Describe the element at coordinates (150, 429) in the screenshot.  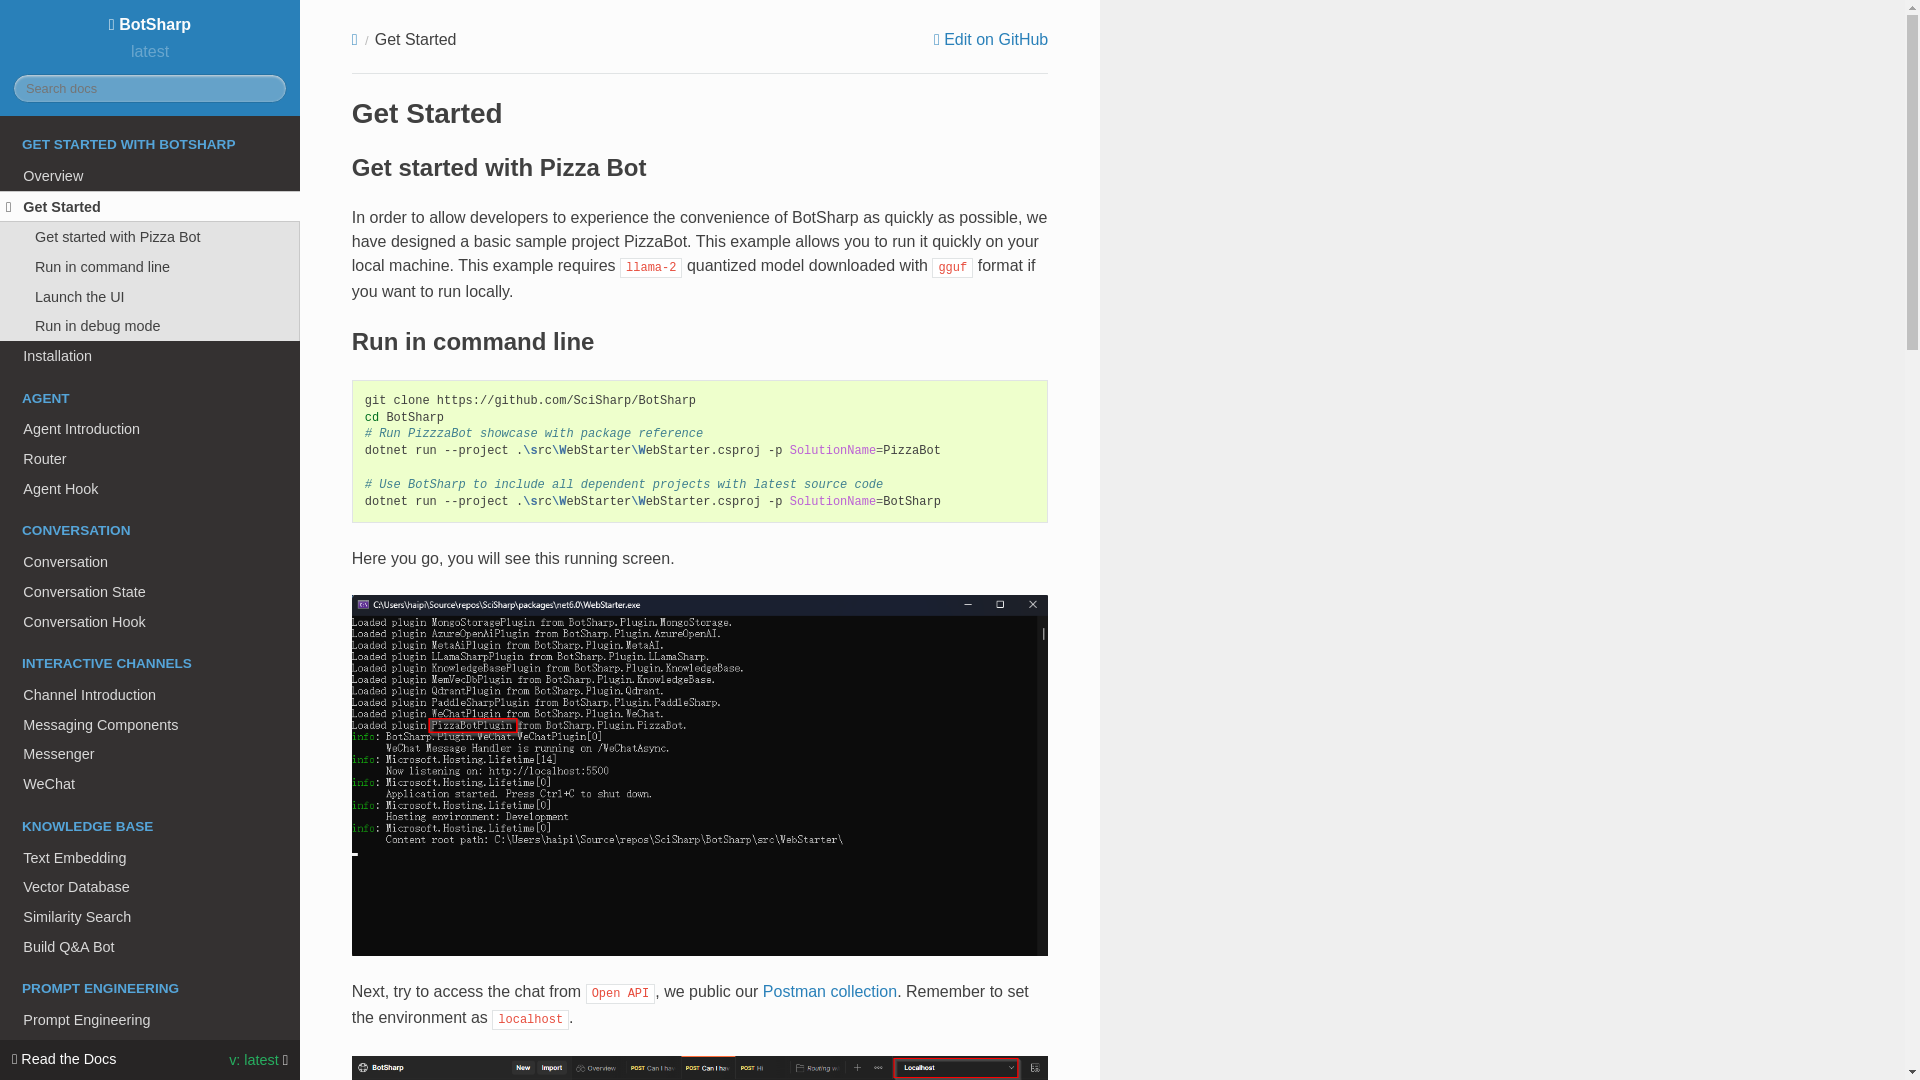
I see `Agent Introduction` at that location.